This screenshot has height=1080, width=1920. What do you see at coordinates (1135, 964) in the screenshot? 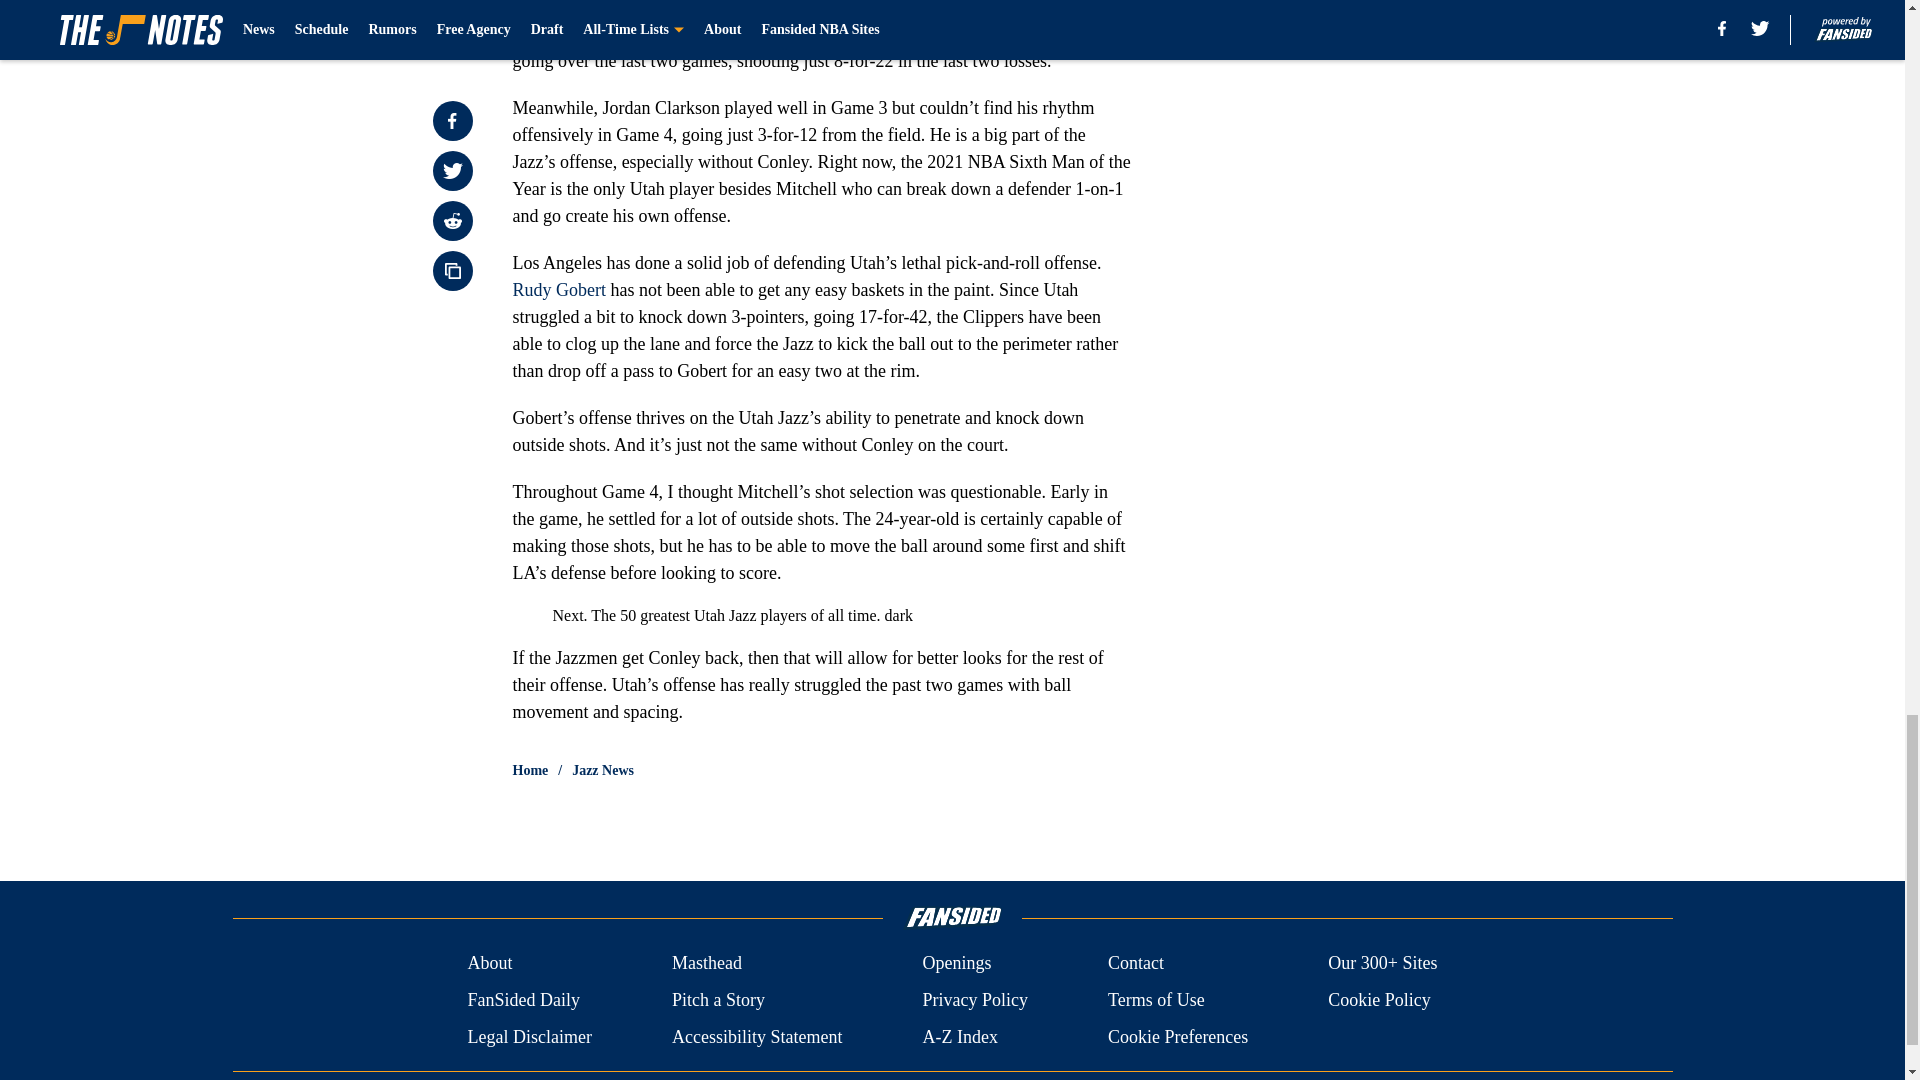
I see `Contact` at bounding box center [1135, 964].